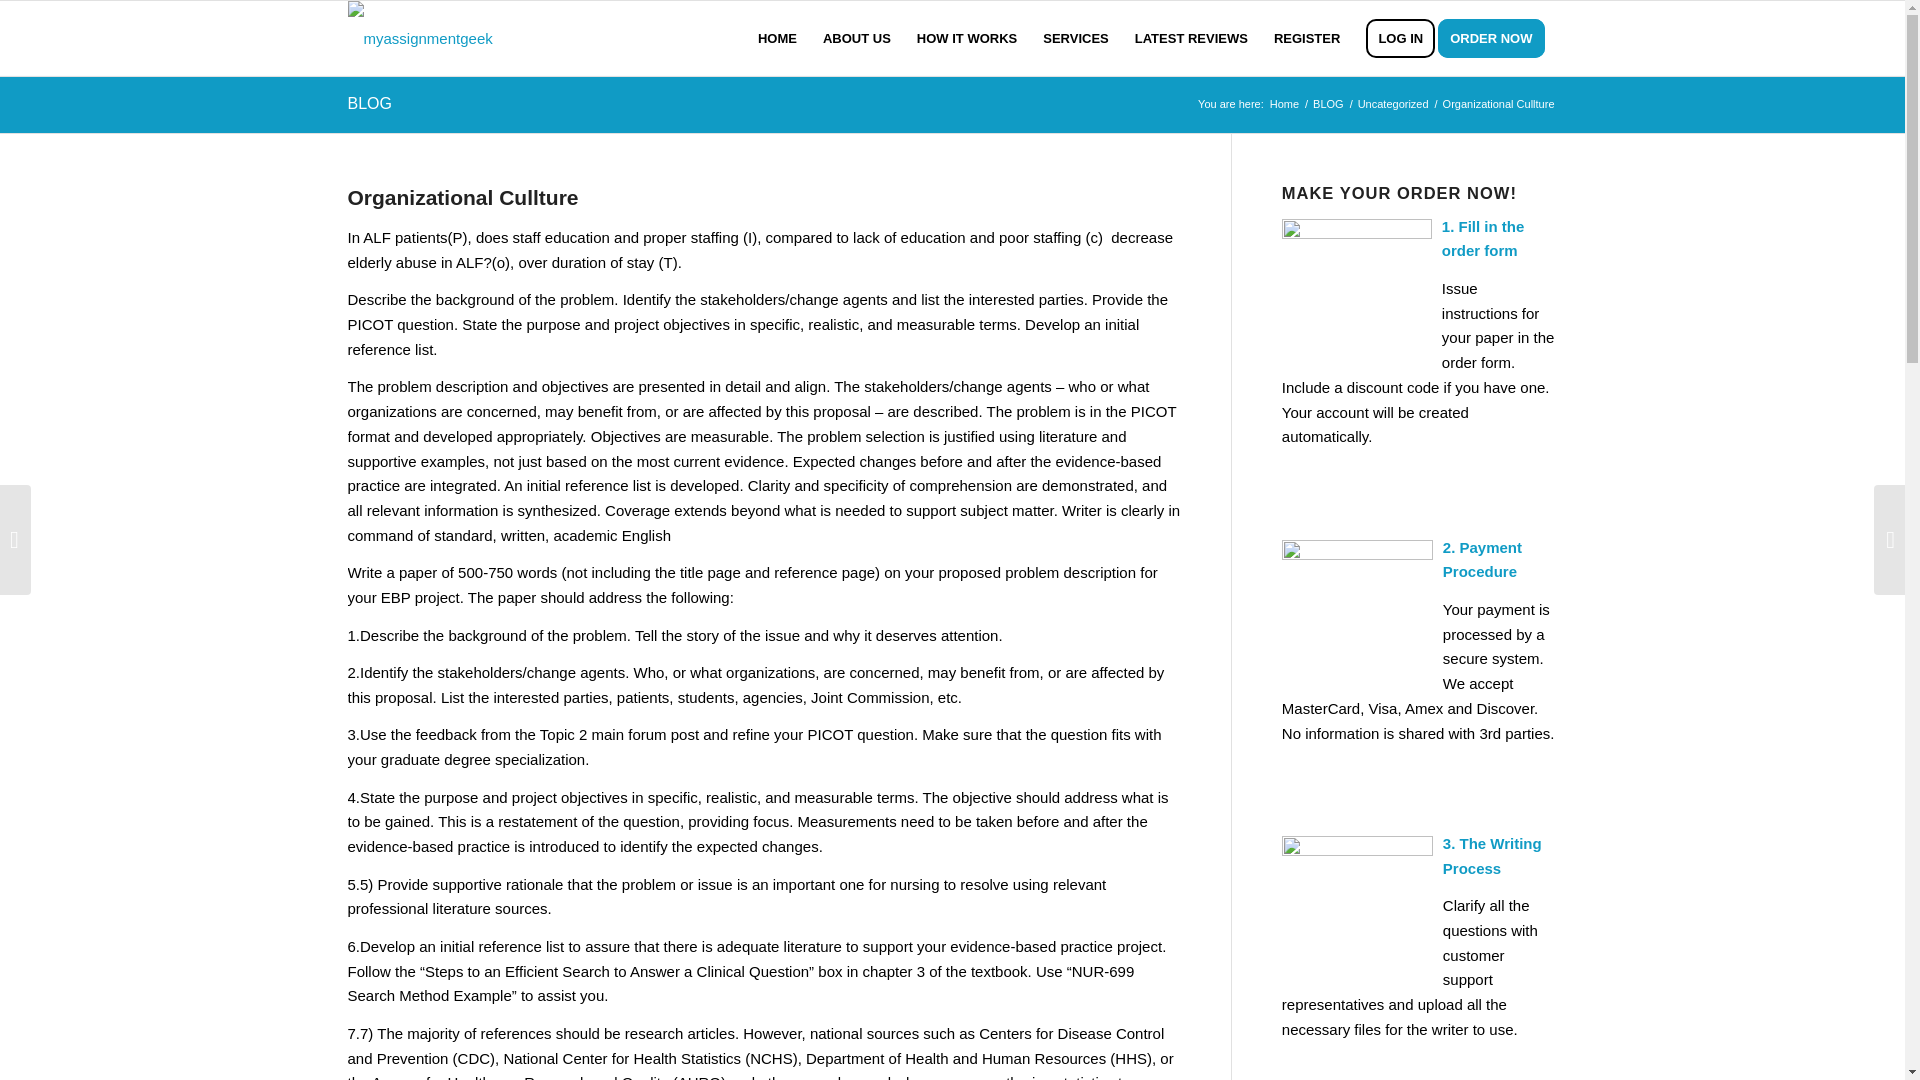 This screenshot has width=1920, height=1080. I want to click on ORDER NOW, so click(1498, 38).